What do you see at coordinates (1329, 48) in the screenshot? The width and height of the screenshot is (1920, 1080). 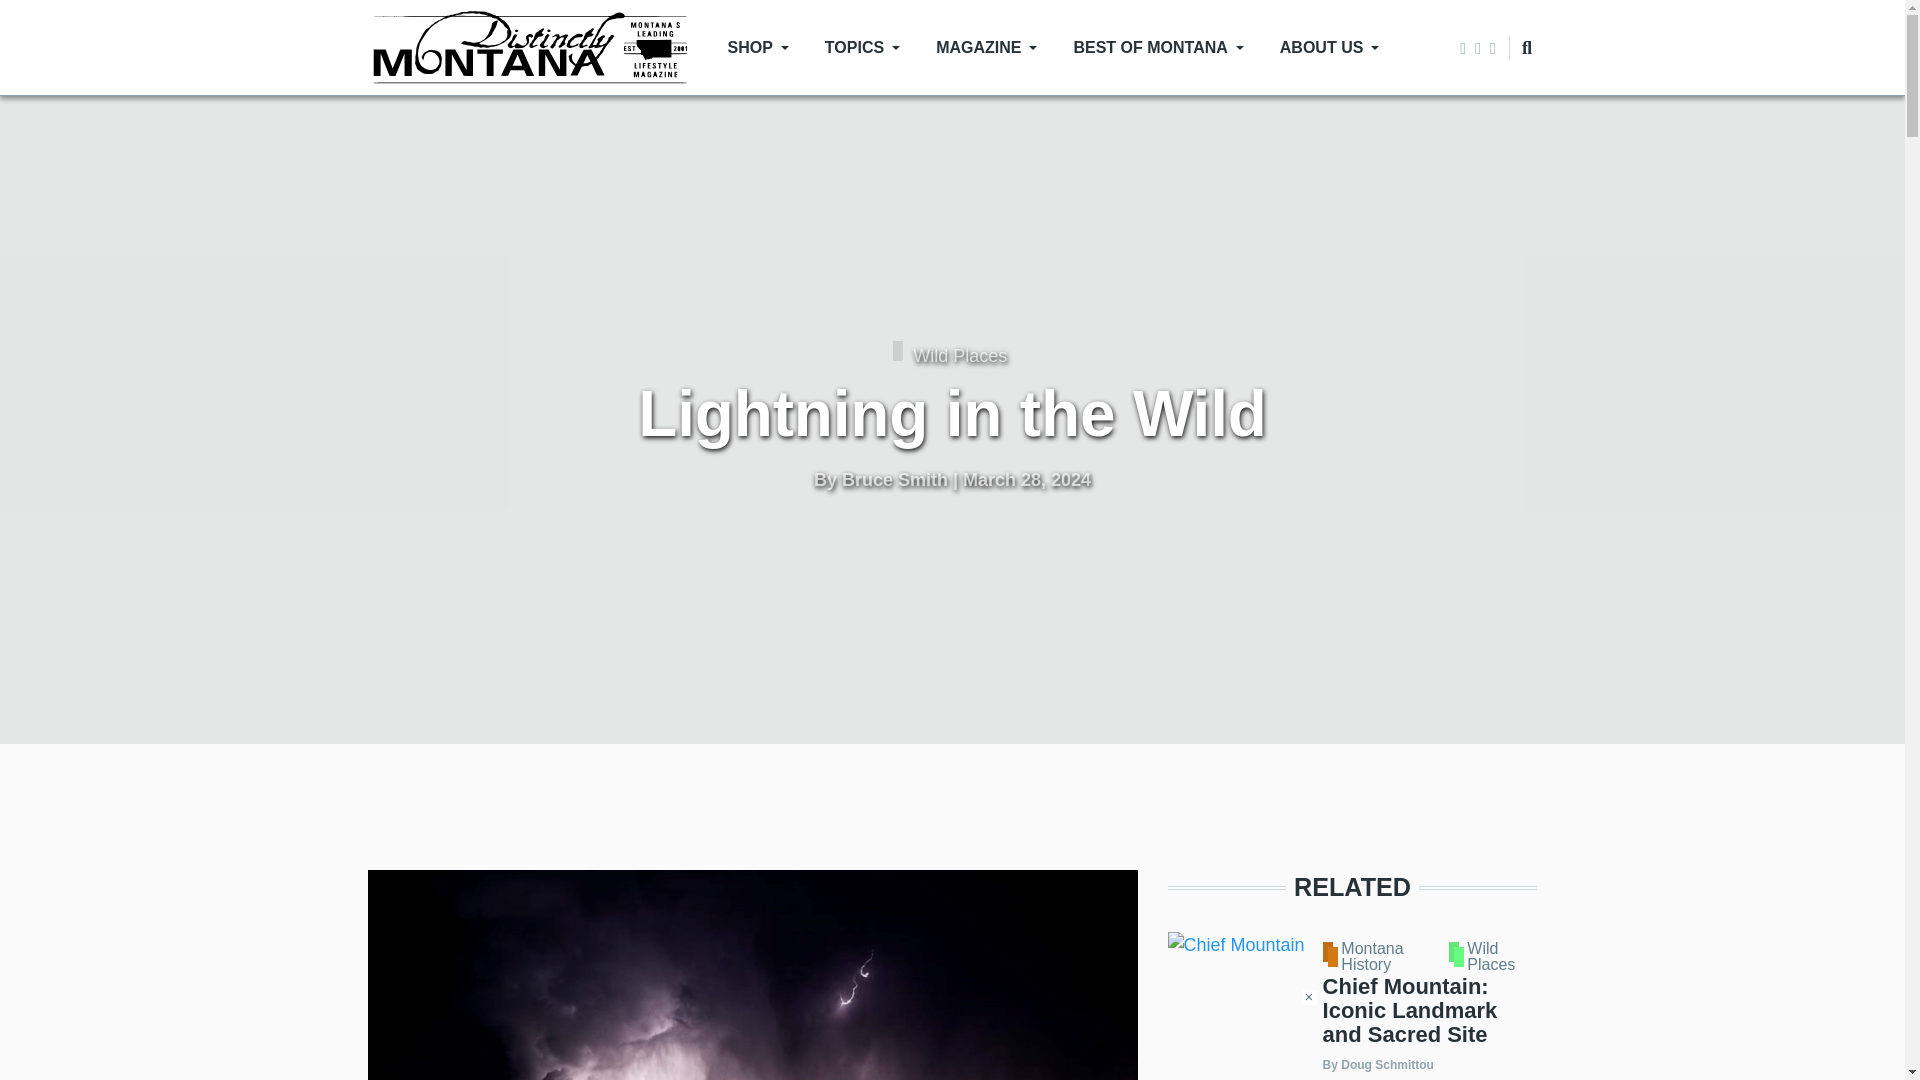 I see `ABOUT US` at bounding box center [1329, 48].